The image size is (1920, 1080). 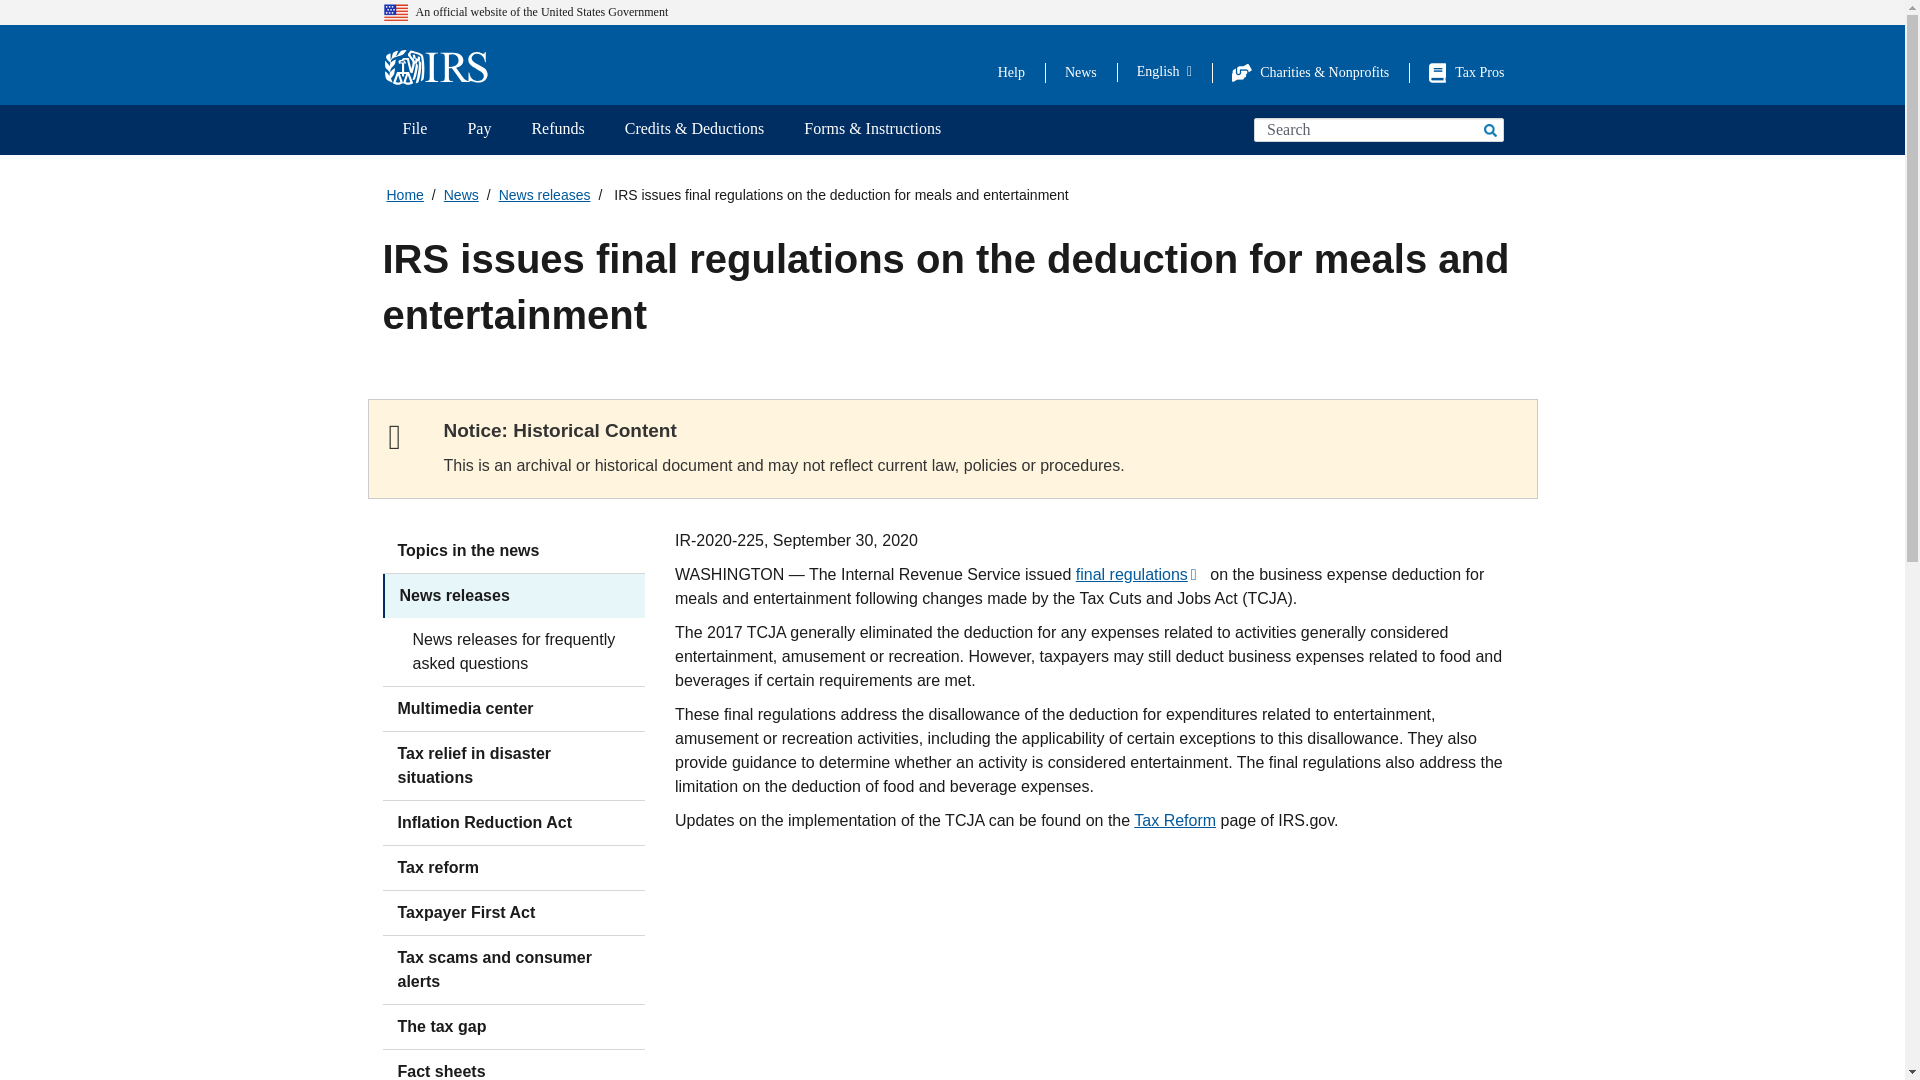 I want to click on Pay, so click(x=478, y=130).